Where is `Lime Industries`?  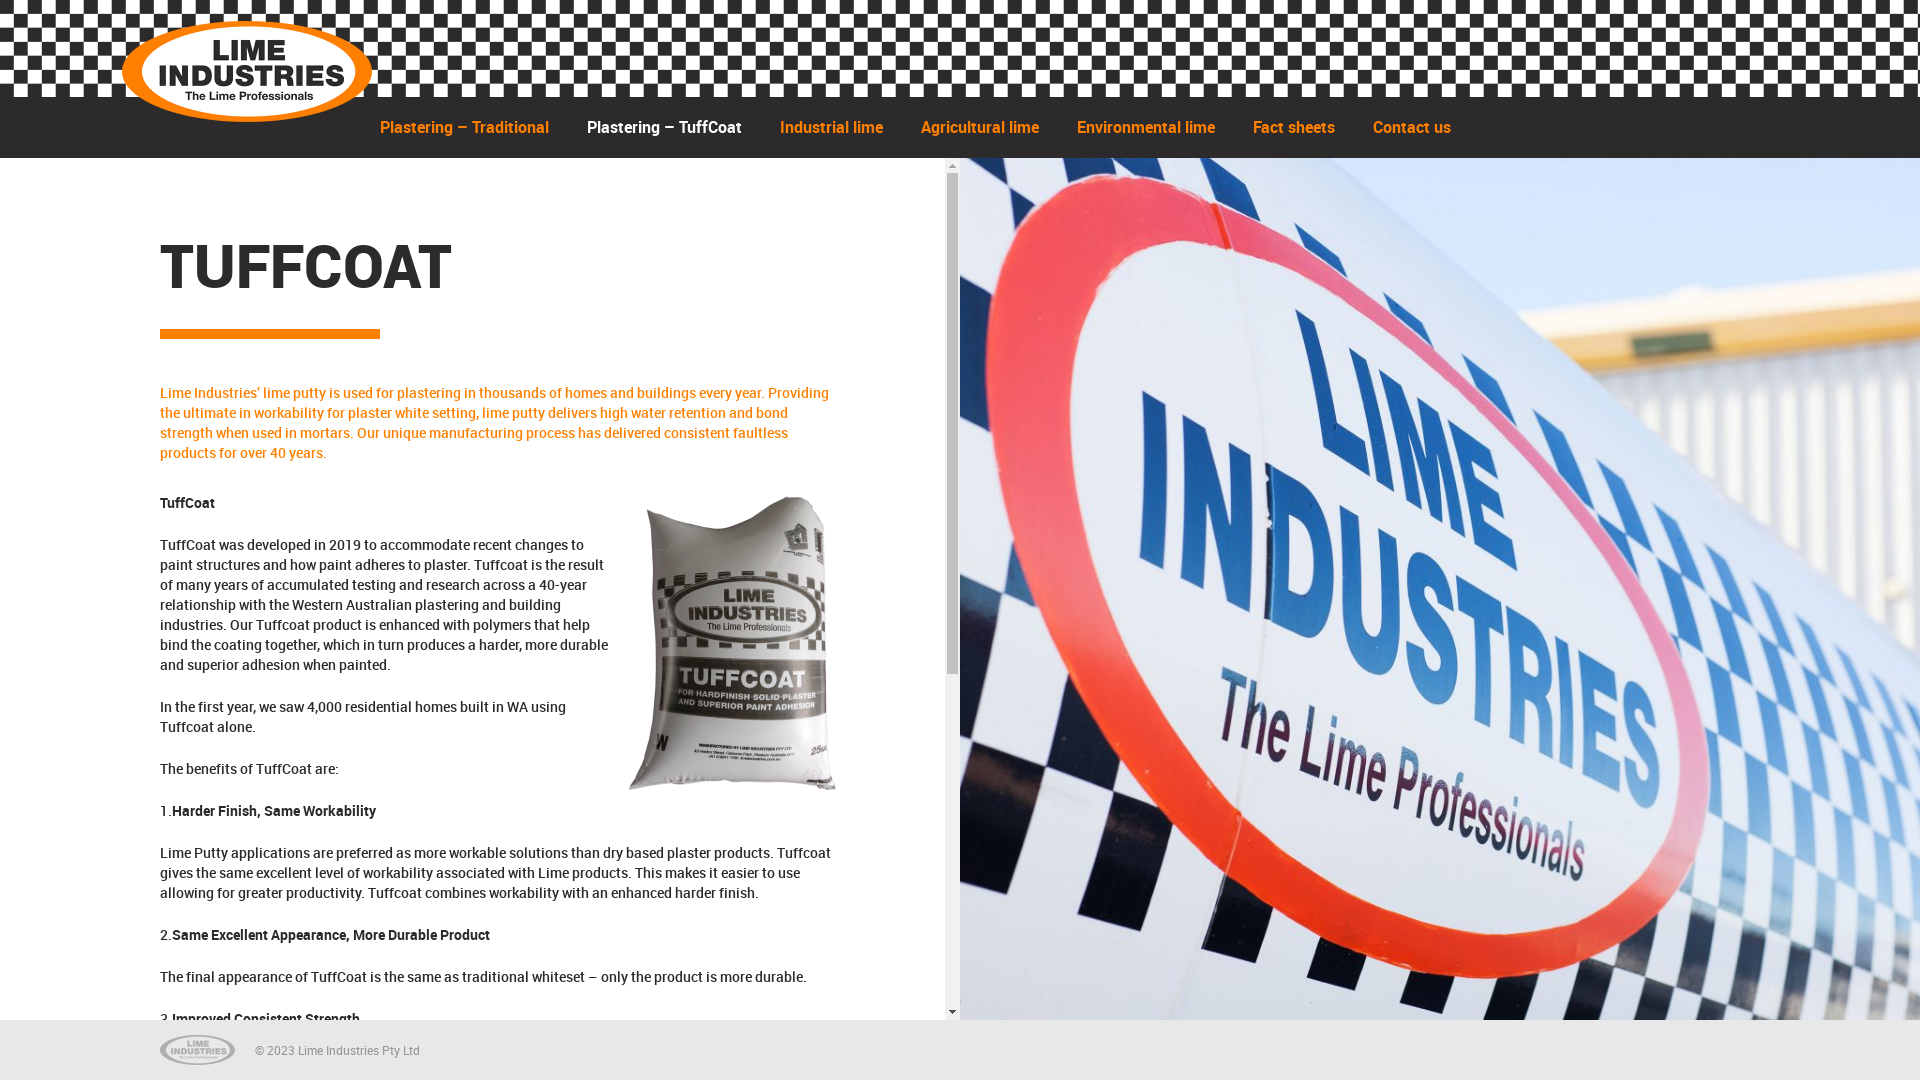
Lime Industries is located at coordinates (198, 1050).